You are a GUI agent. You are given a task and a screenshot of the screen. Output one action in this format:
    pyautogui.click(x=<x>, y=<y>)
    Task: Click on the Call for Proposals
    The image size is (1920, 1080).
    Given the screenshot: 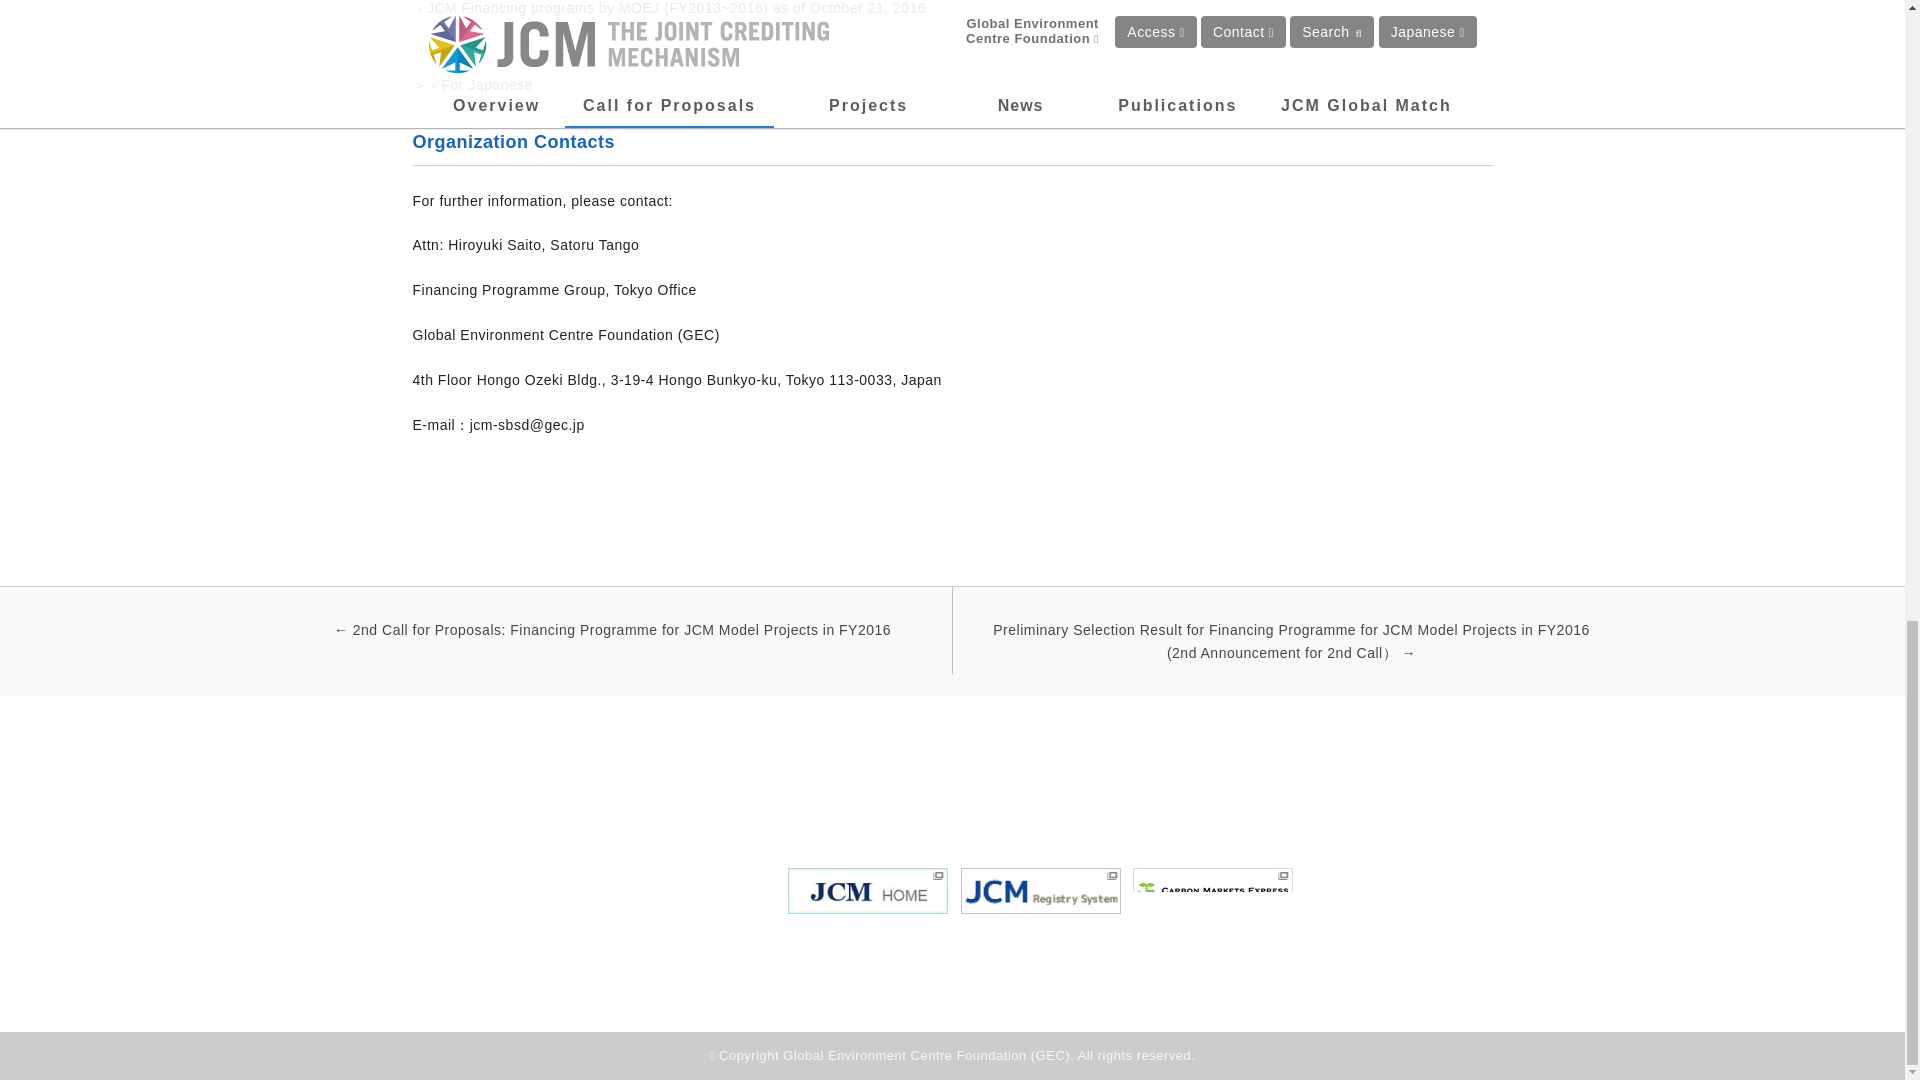 What is the action you would take?
    pyautogui.click(x=1204, y=784)
    